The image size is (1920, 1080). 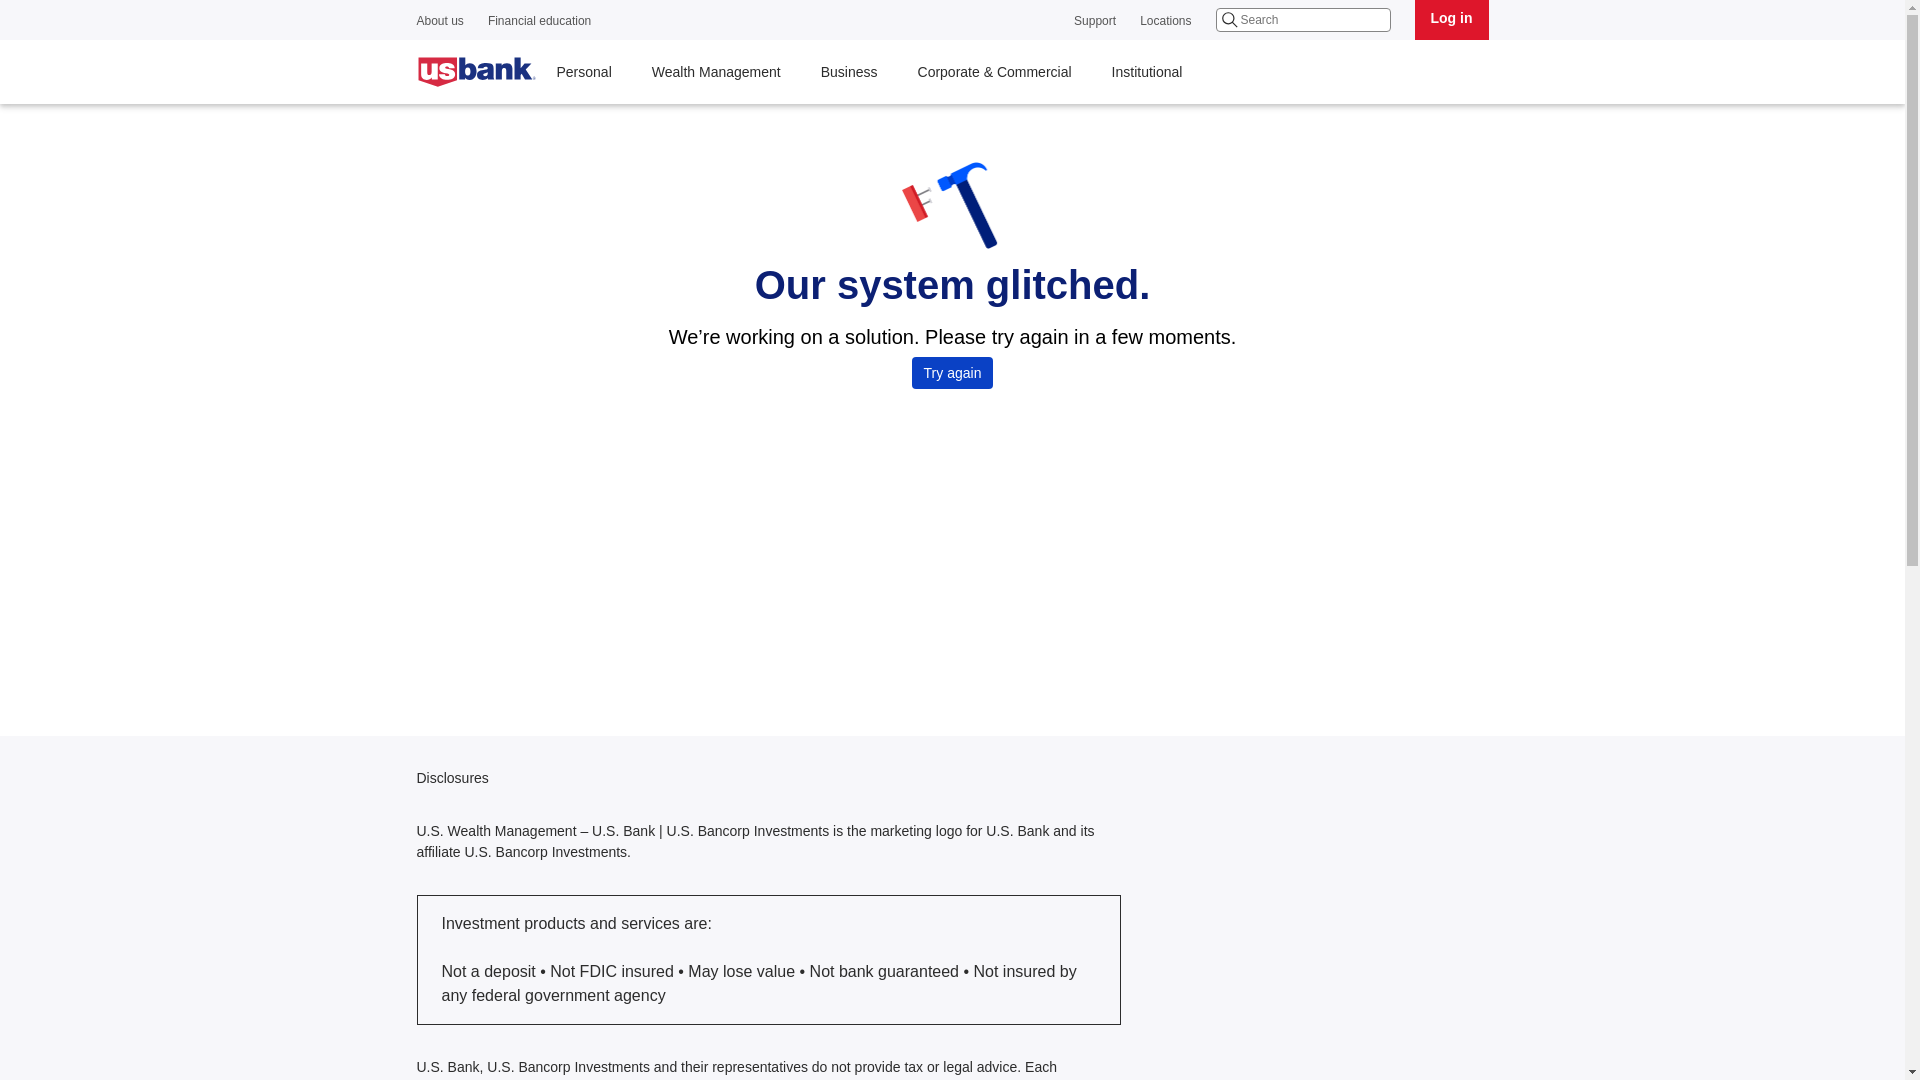 What do you see at coordinates (1230, 20) in the screenshot?
I see `Search` at bounding box center [1230, 20].